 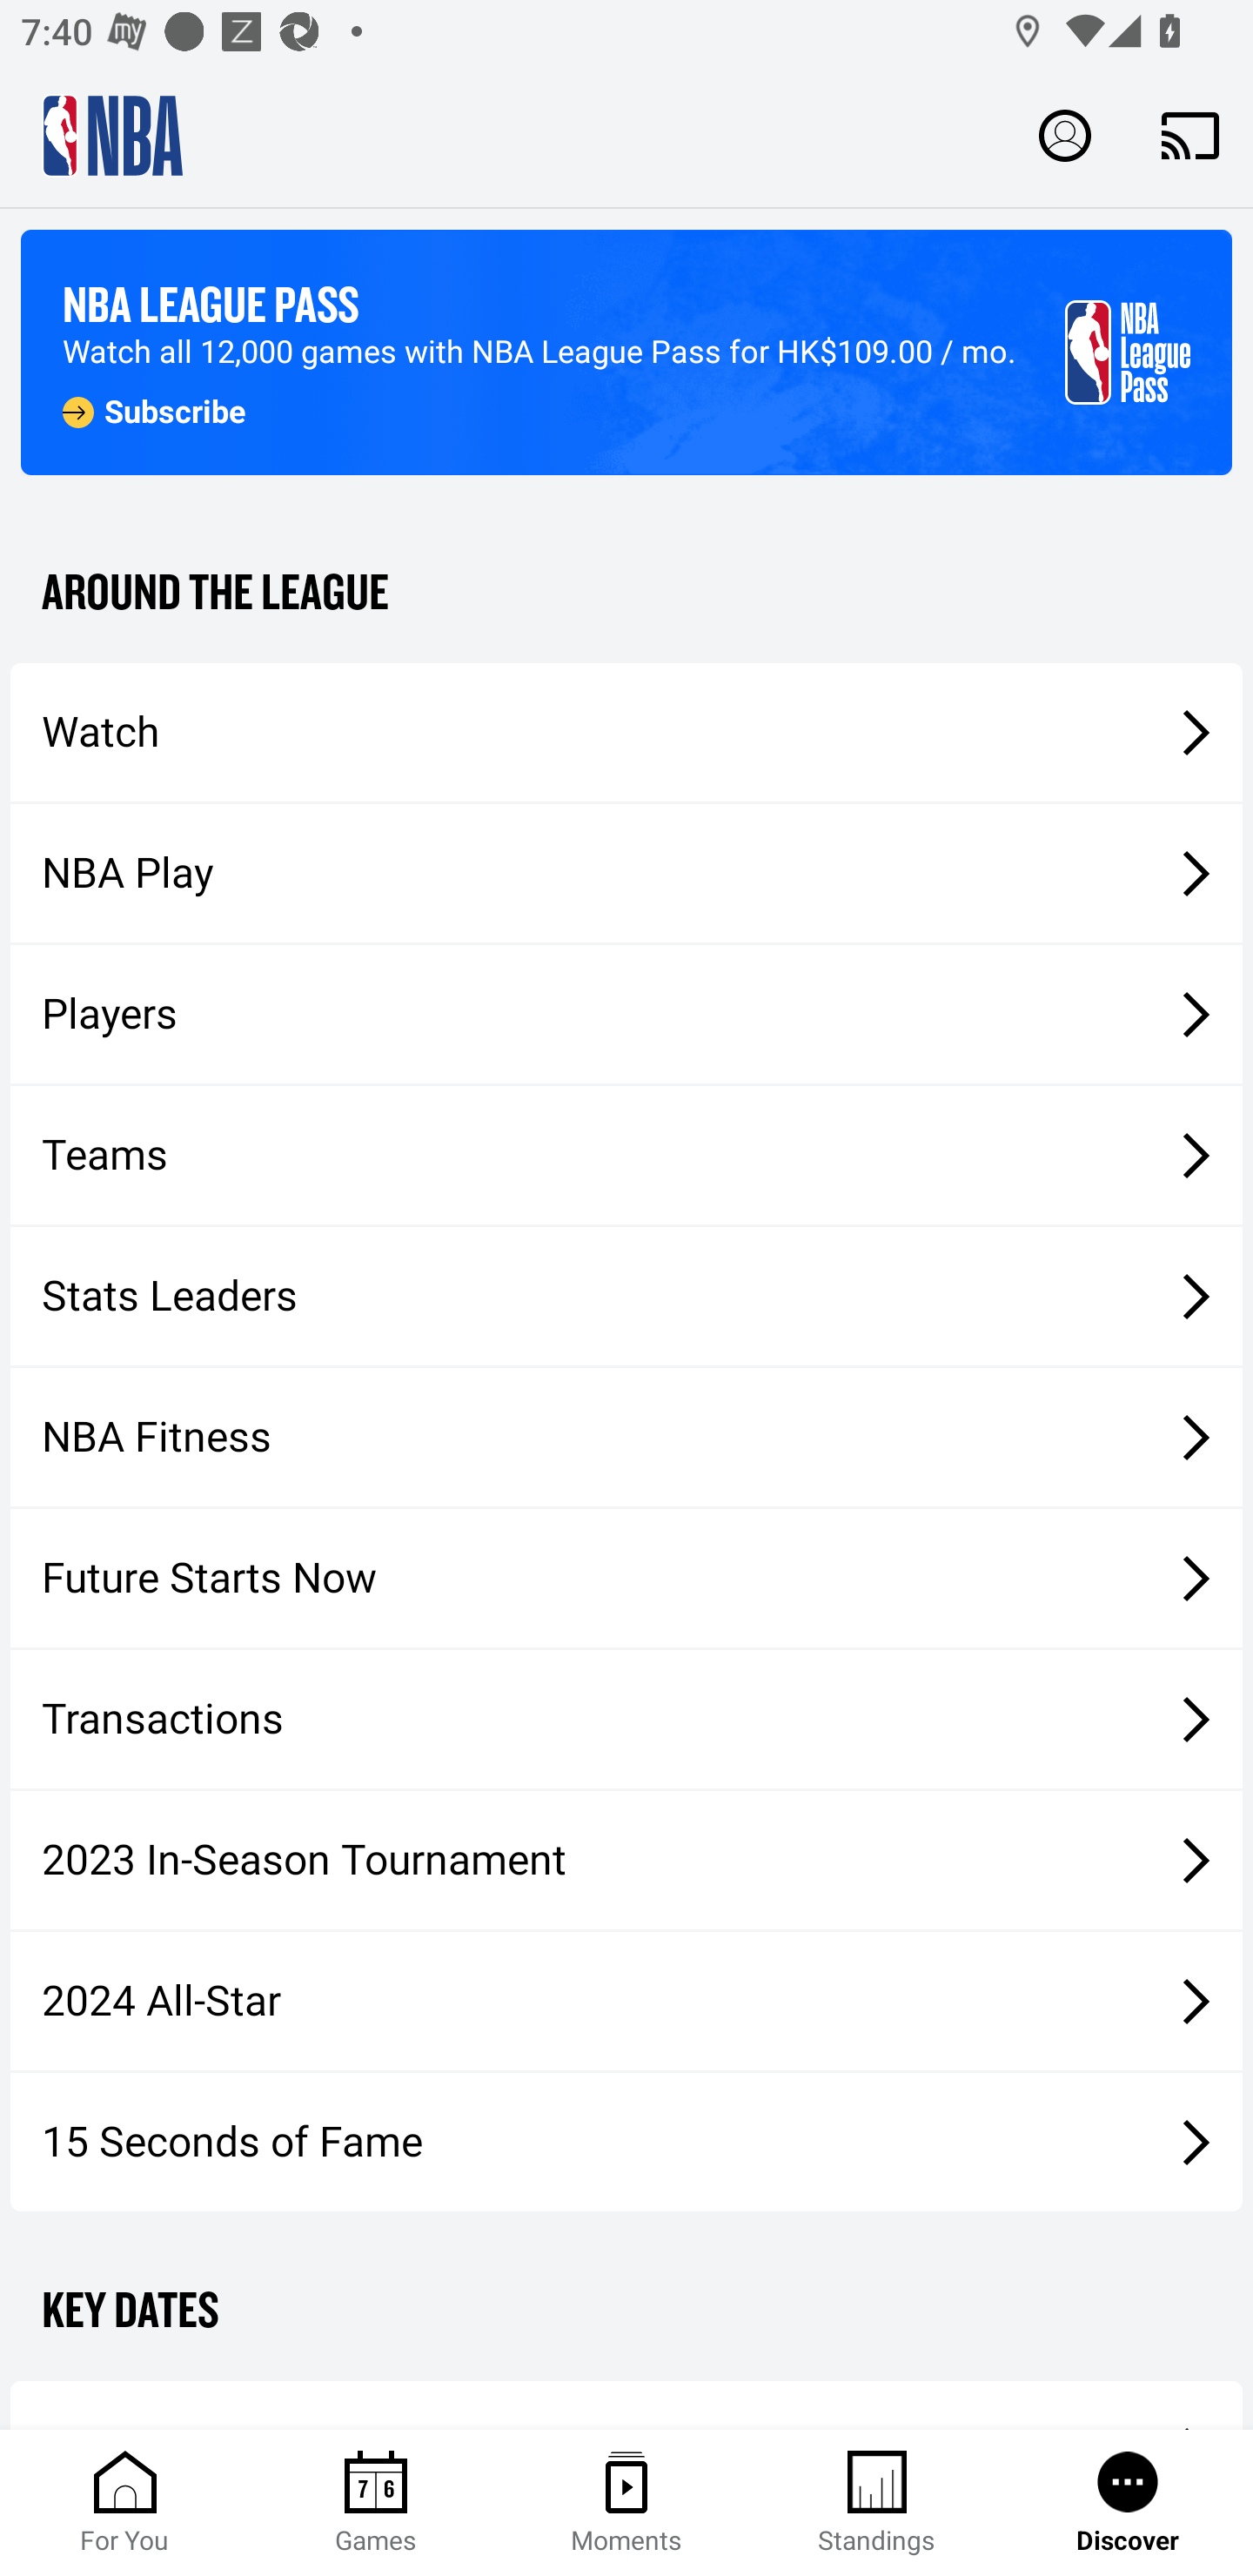 I want to click on Transactions, so click(x=626, y=1720).